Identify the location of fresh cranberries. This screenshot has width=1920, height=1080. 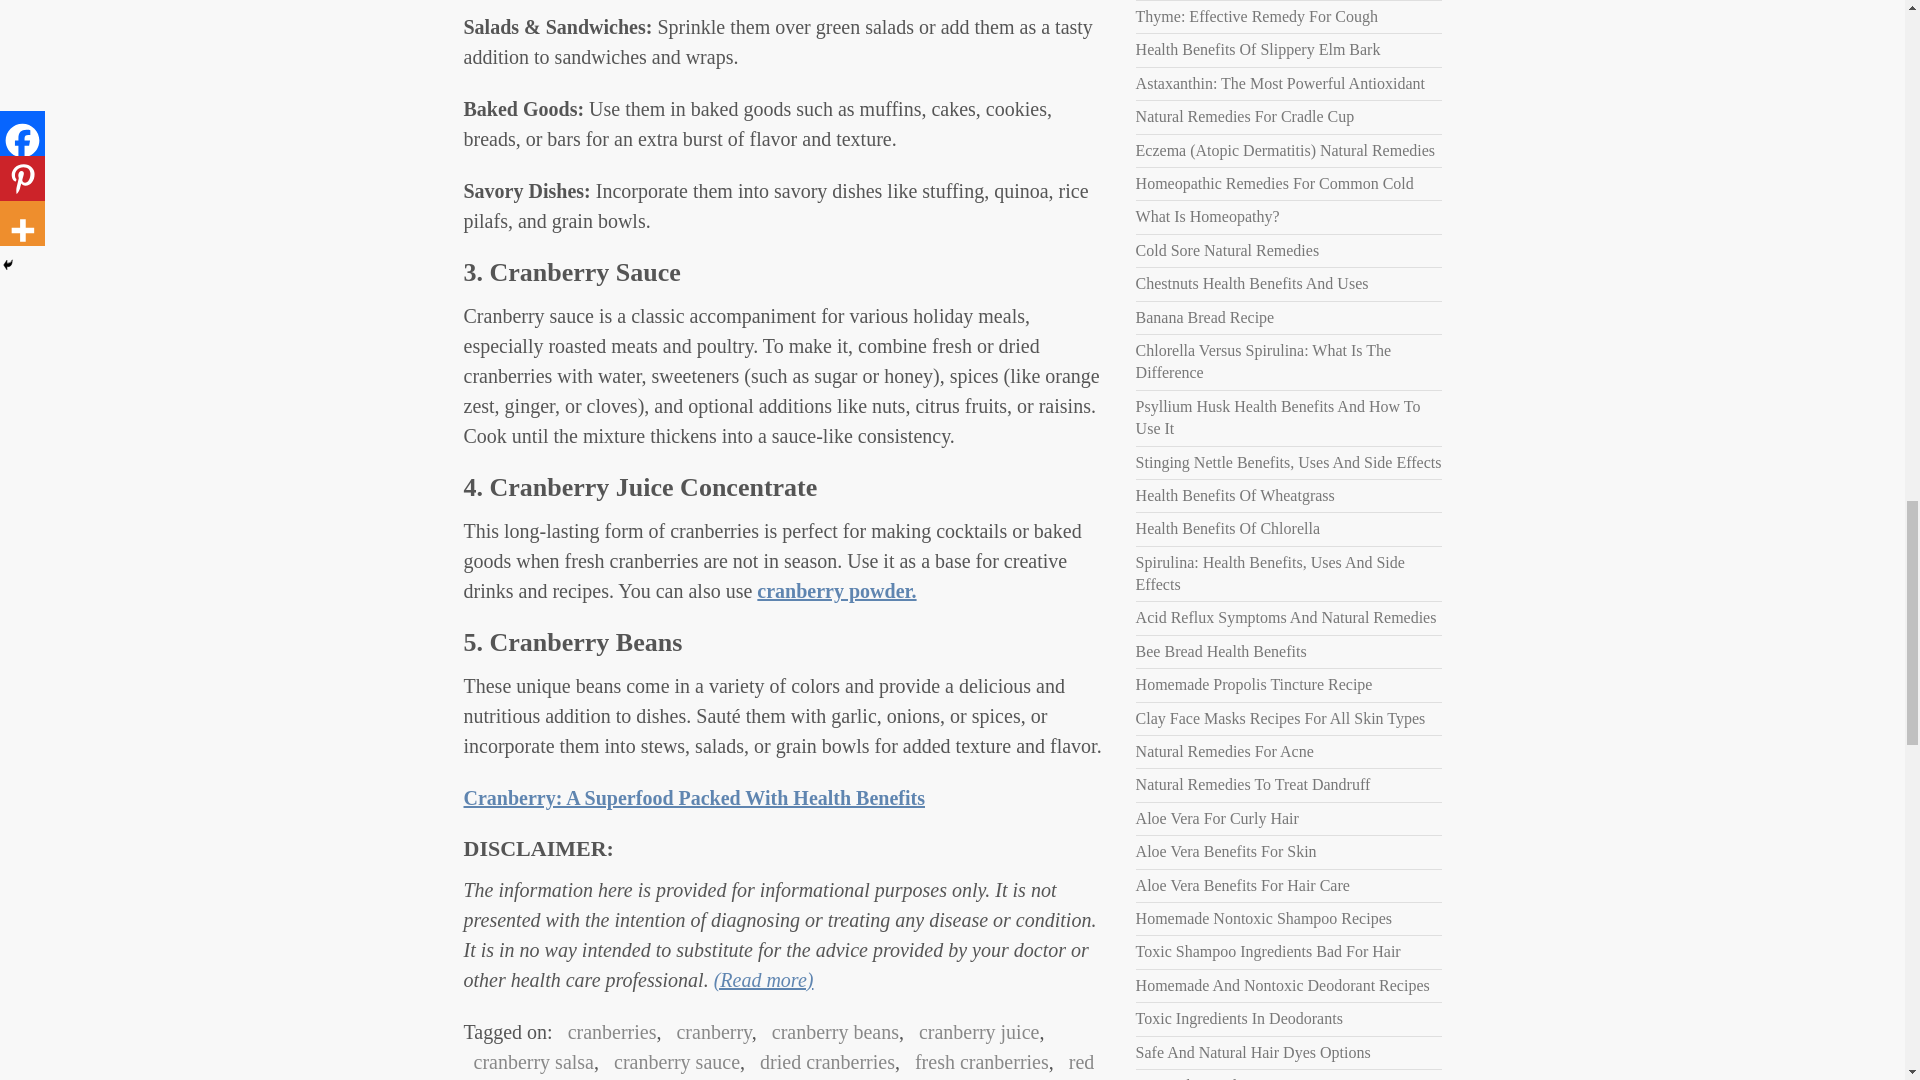
(976, 1062).